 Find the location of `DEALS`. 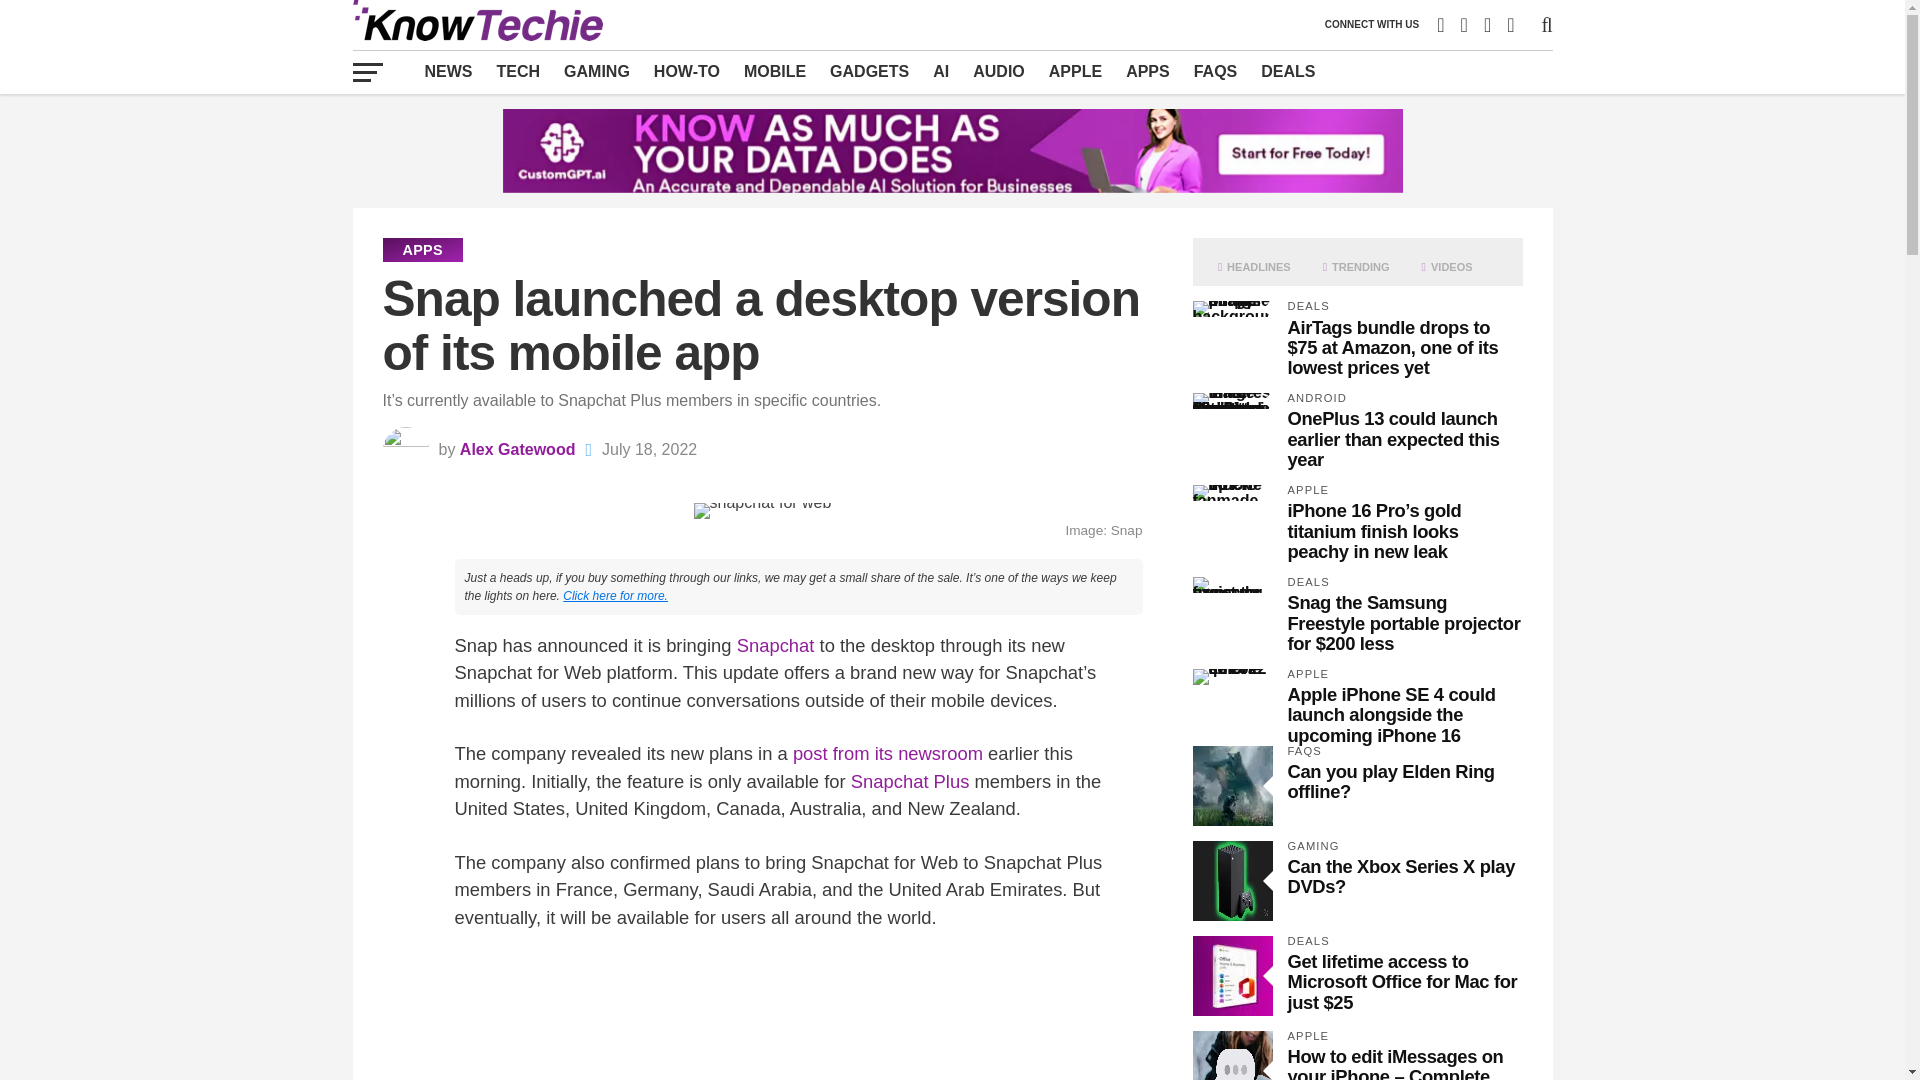

DEALS is located at coordinates (1288, 71).